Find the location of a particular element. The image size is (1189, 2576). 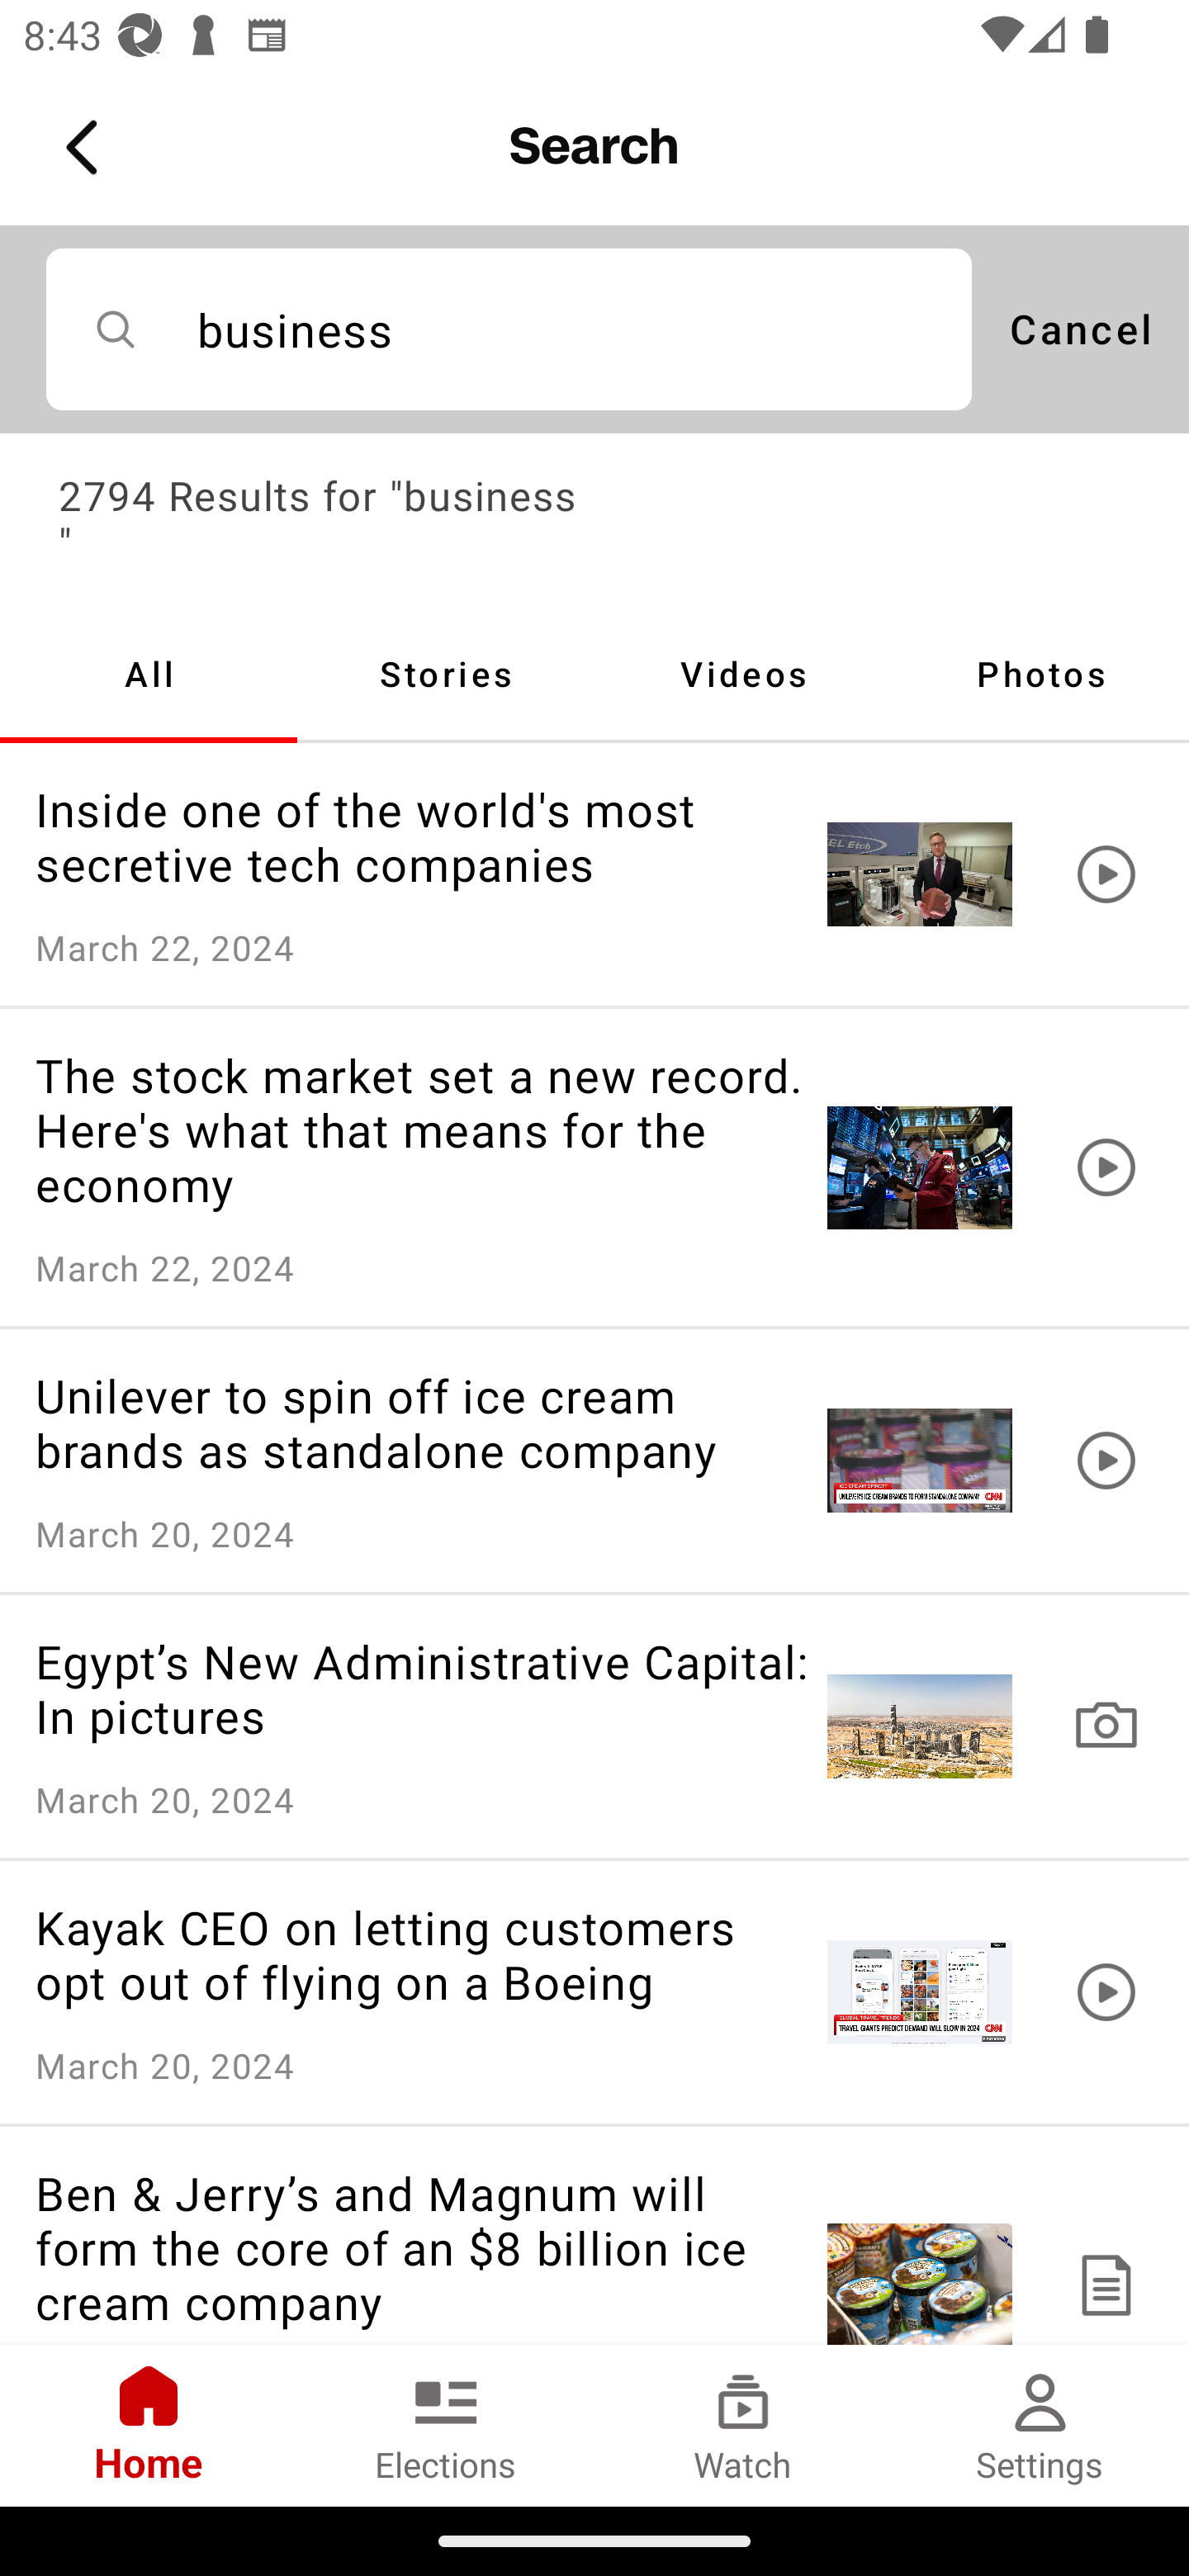

Back Button is located at coordinates (87, 148).